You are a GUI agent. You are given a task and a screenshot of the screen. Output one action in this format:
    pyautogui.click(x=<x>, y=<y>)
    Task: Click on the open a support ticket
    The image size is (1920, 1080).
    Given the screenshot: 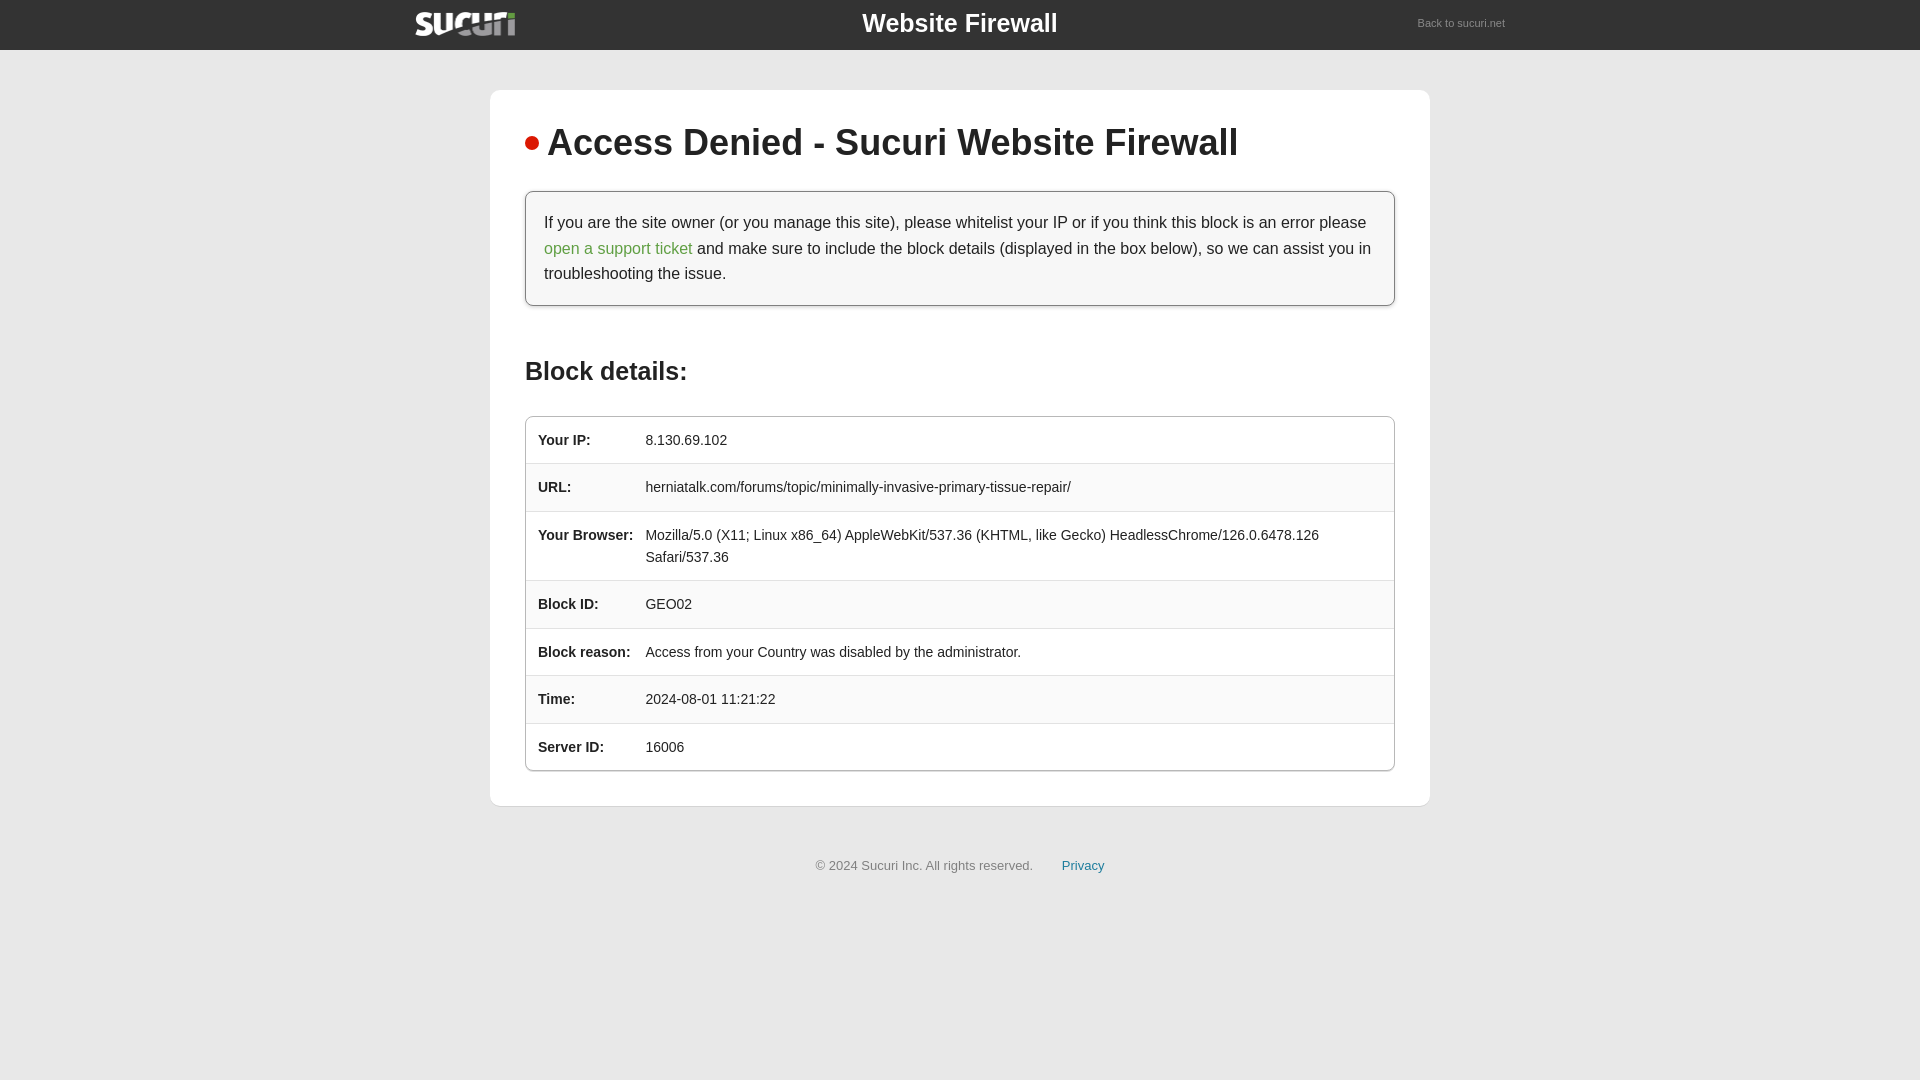 What is the action you would take?
    pyautogui.click(x=618, y=248)
    